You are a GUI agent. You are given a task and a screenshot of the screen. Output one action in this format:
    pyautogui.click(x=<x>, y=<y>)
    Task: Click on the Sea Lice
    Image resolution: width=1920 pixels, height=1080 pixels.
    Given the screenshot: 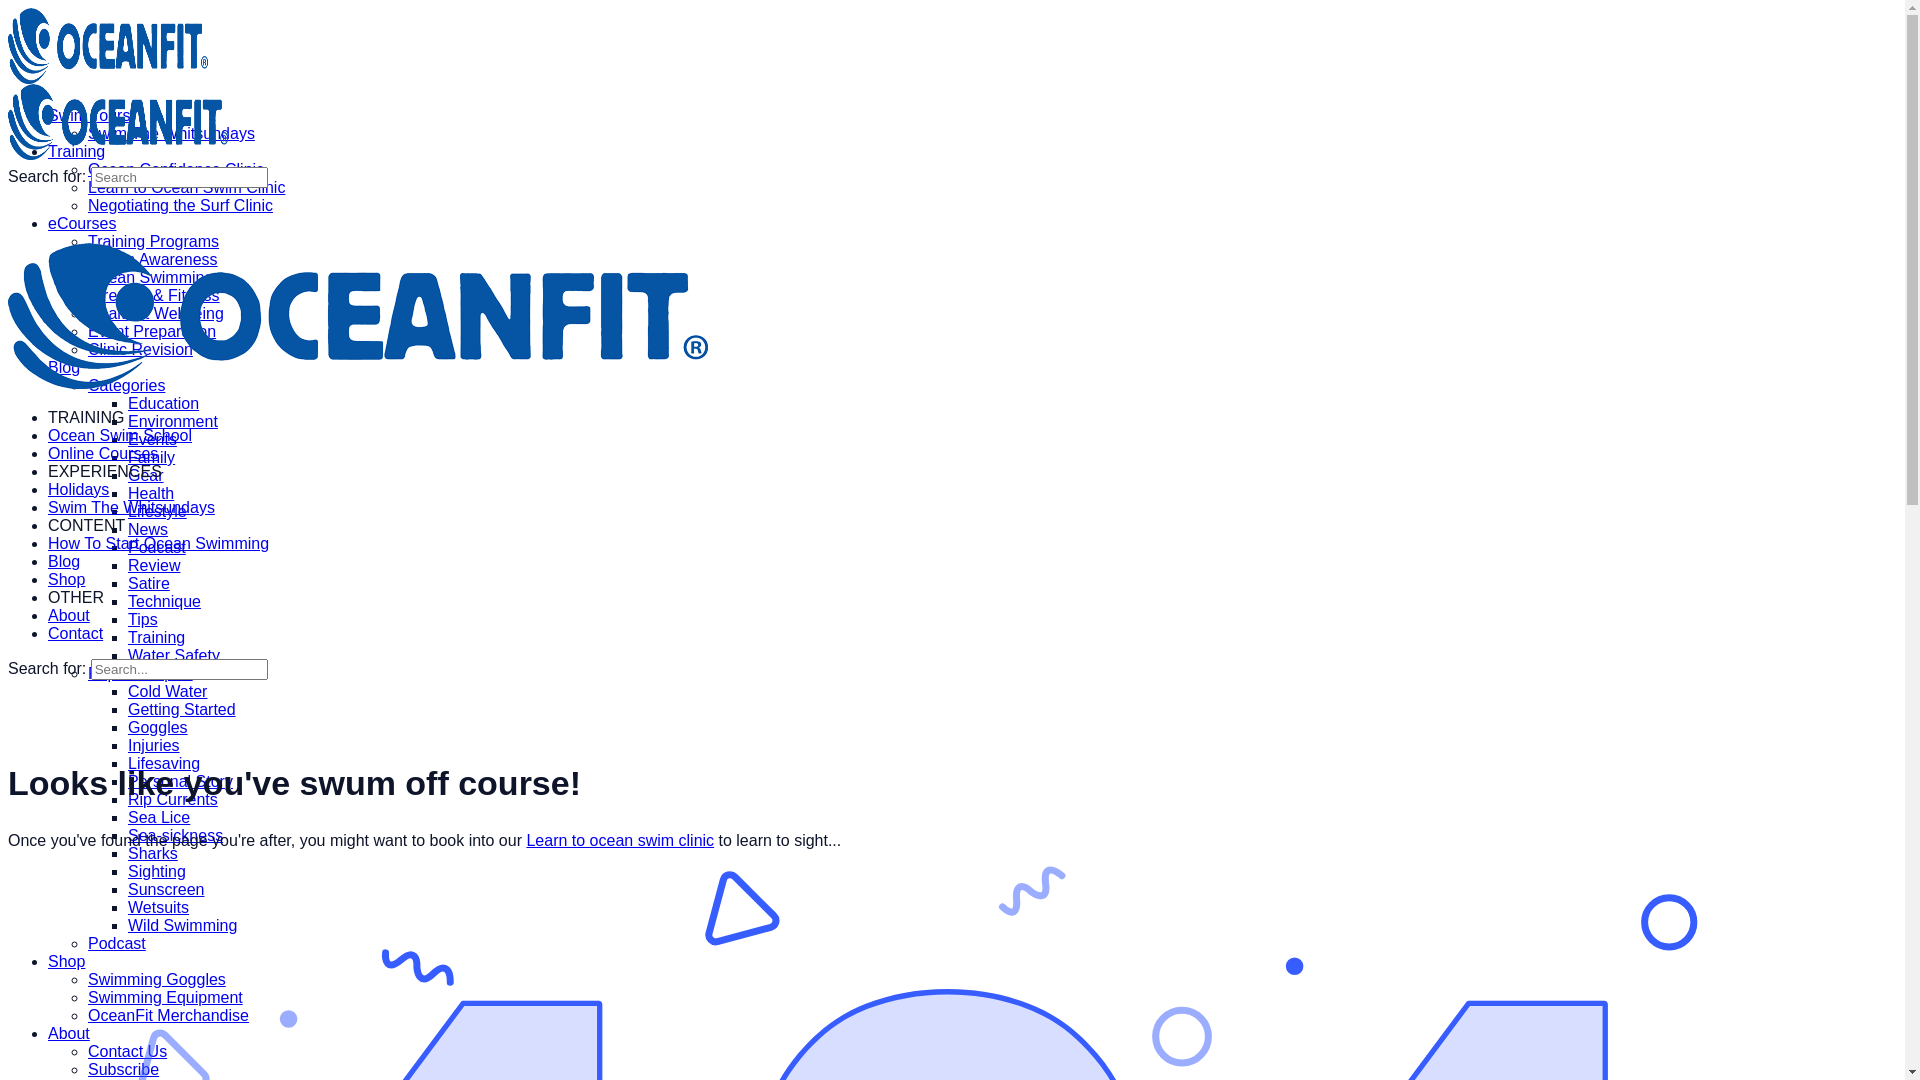 What is the action you would take?
    pyautogui.click(x=159, y=818)
    